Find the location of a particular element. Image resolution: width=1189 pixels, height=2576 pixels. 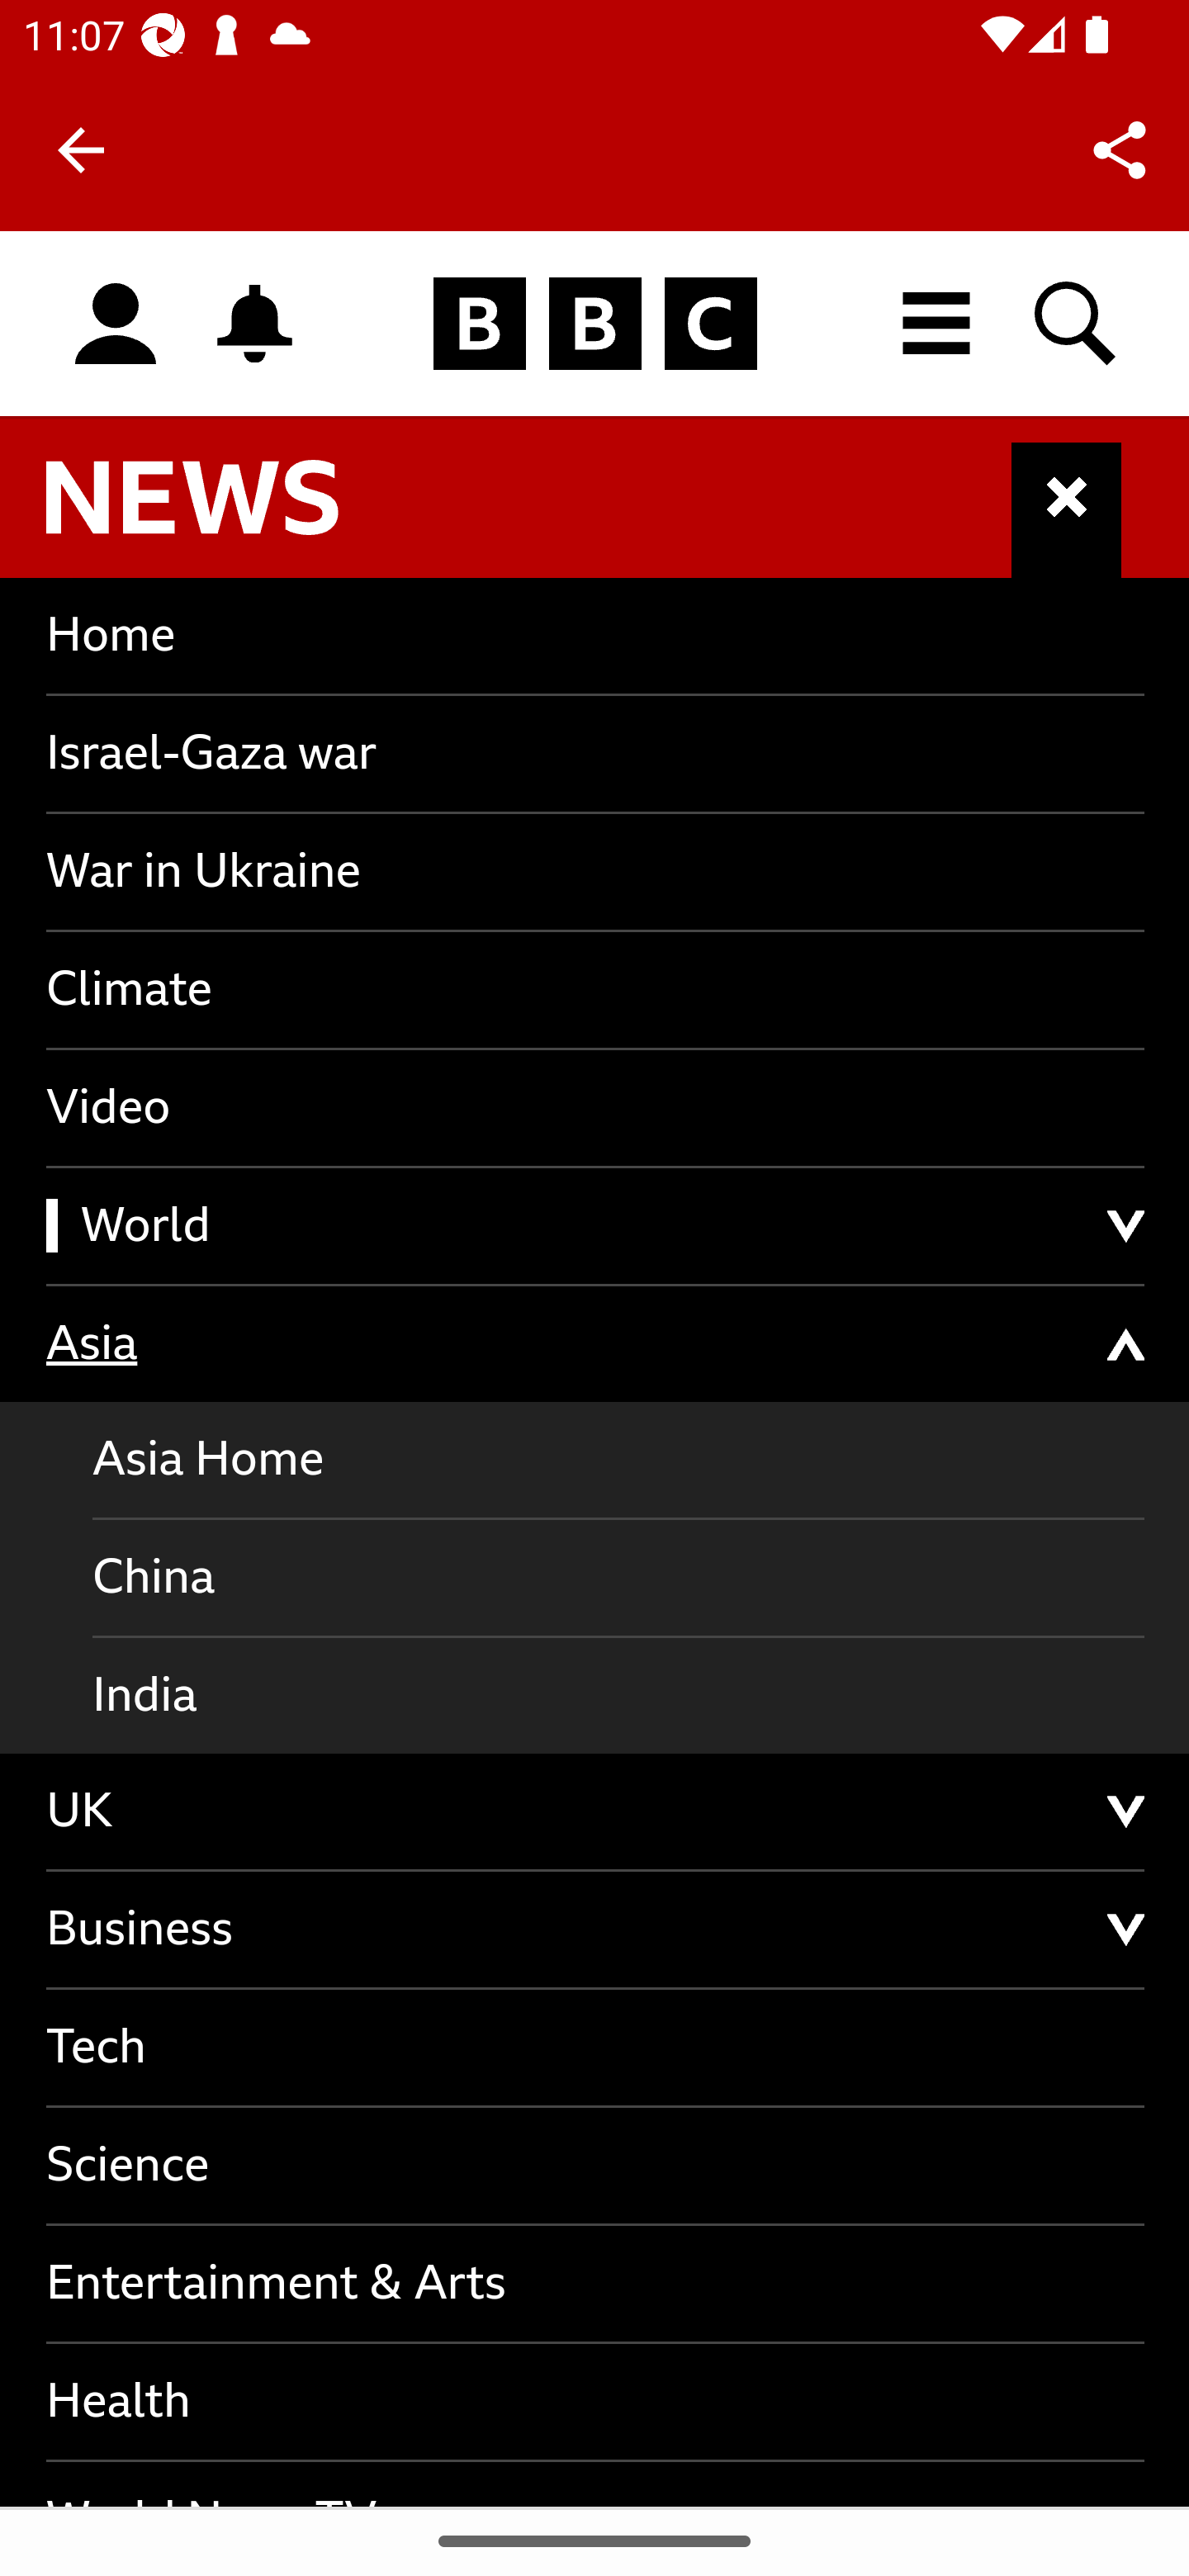

Israel-Gaza war is located at coordinates (596, 751).